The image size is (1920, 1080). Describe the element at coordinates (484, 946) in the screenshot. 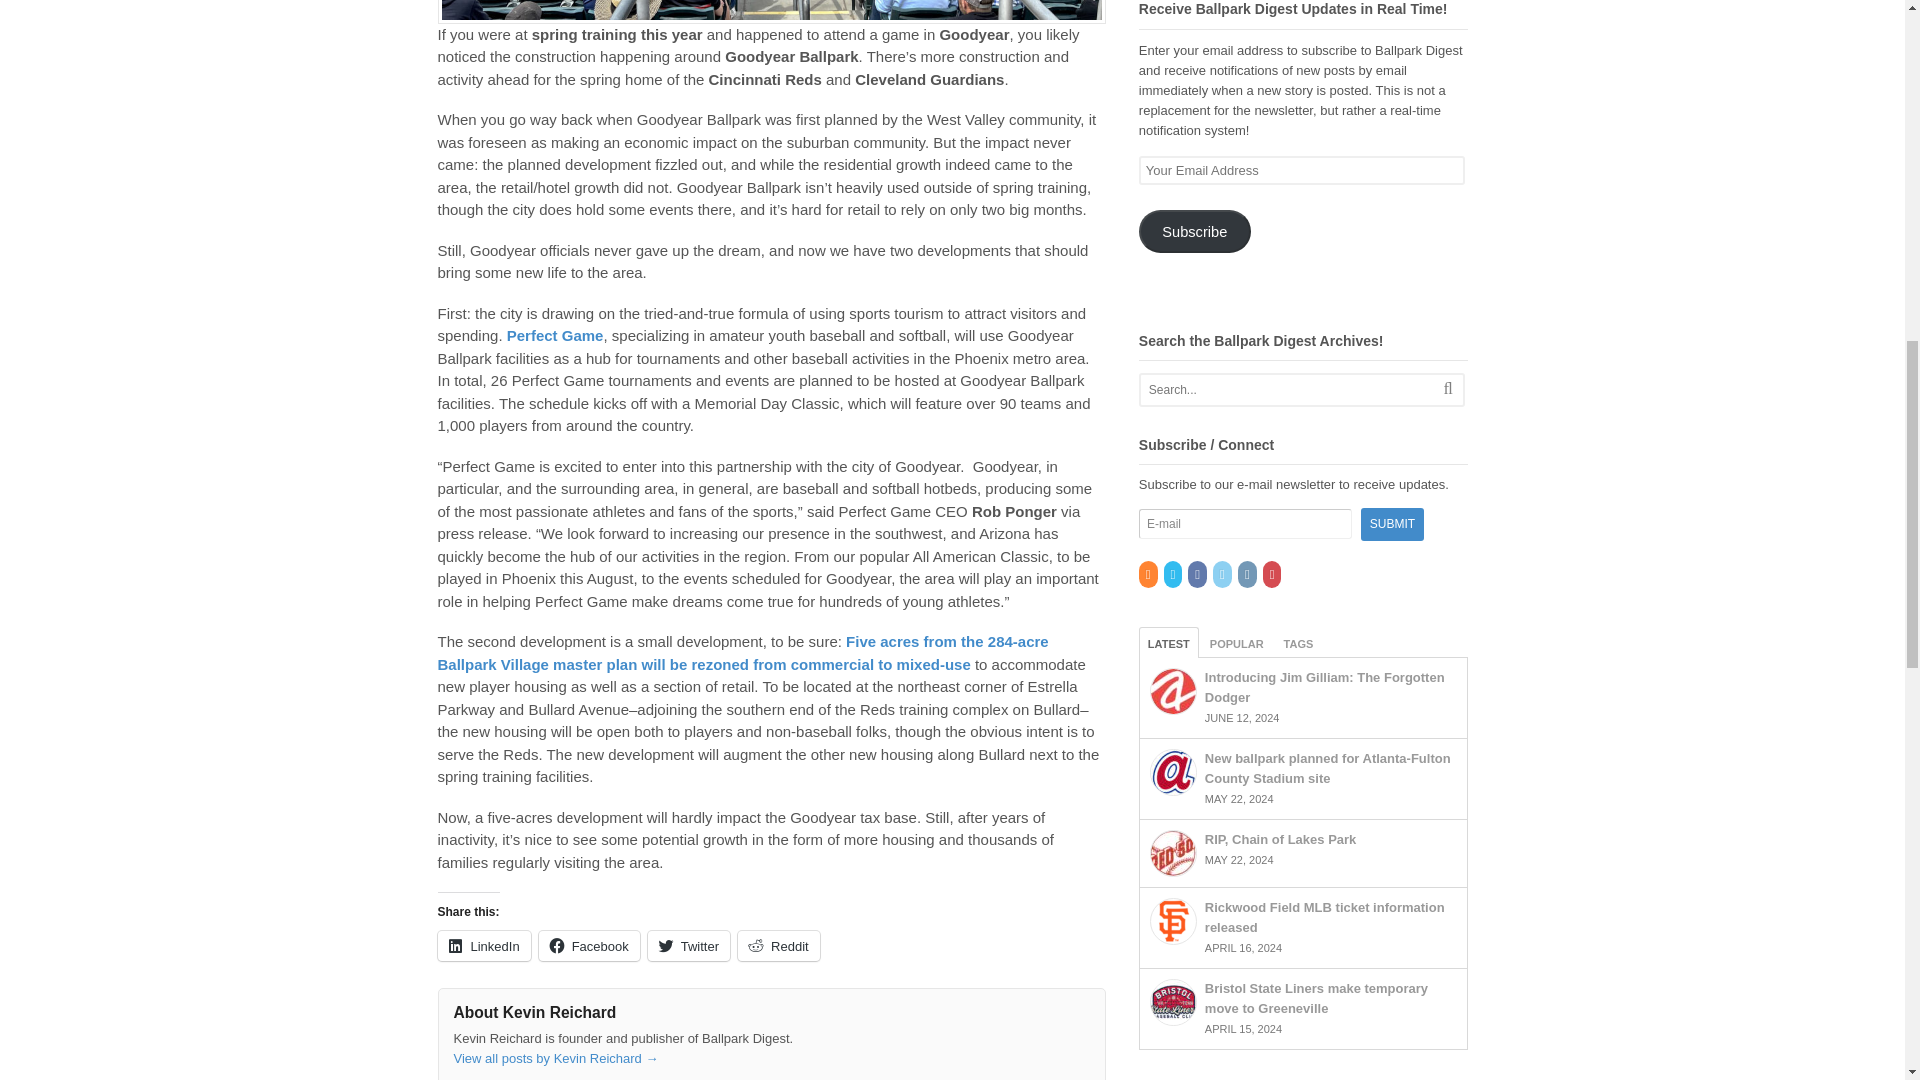

I see `Click to share on LinkedIn` at that location.